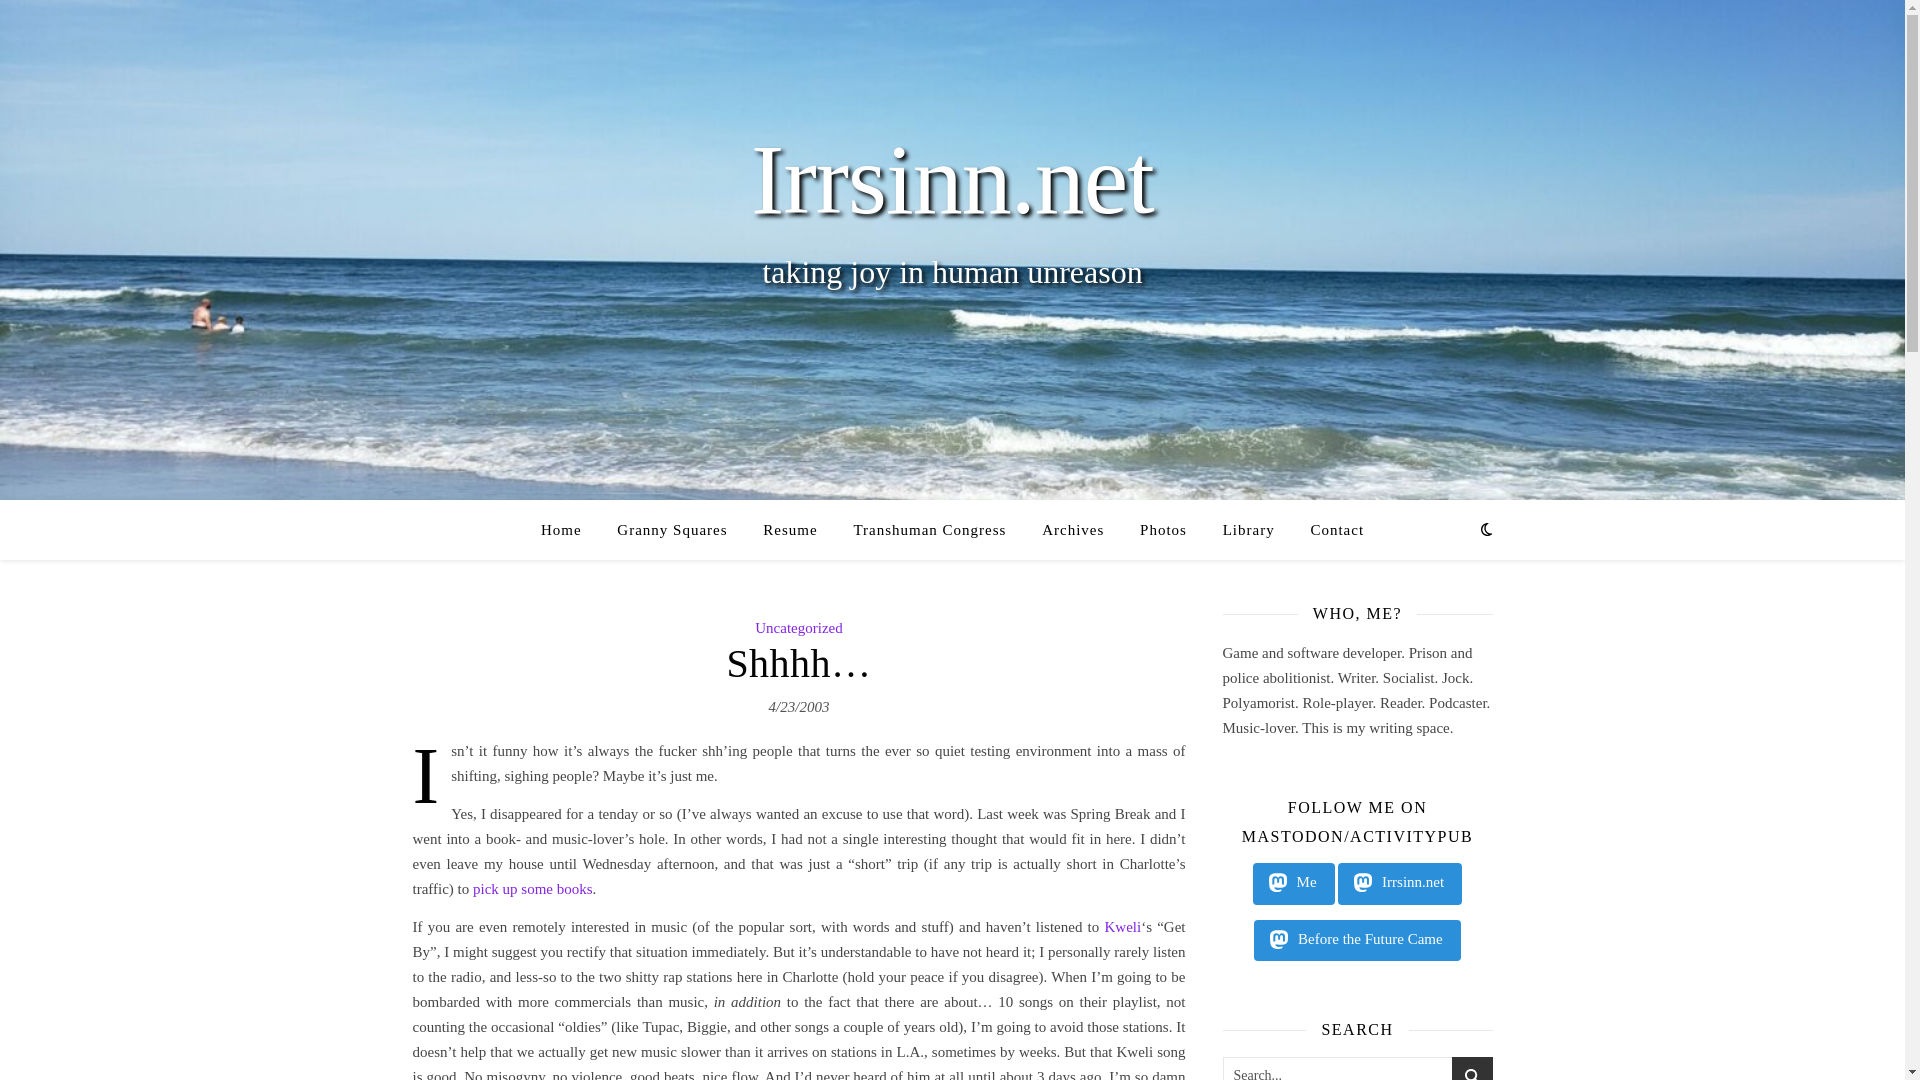 The height and width of the screenshot is (1080, 1920). What do you see at coordinates (790, 530) in the screenshot?
I see `Resume` at bounding box center [790, 530].